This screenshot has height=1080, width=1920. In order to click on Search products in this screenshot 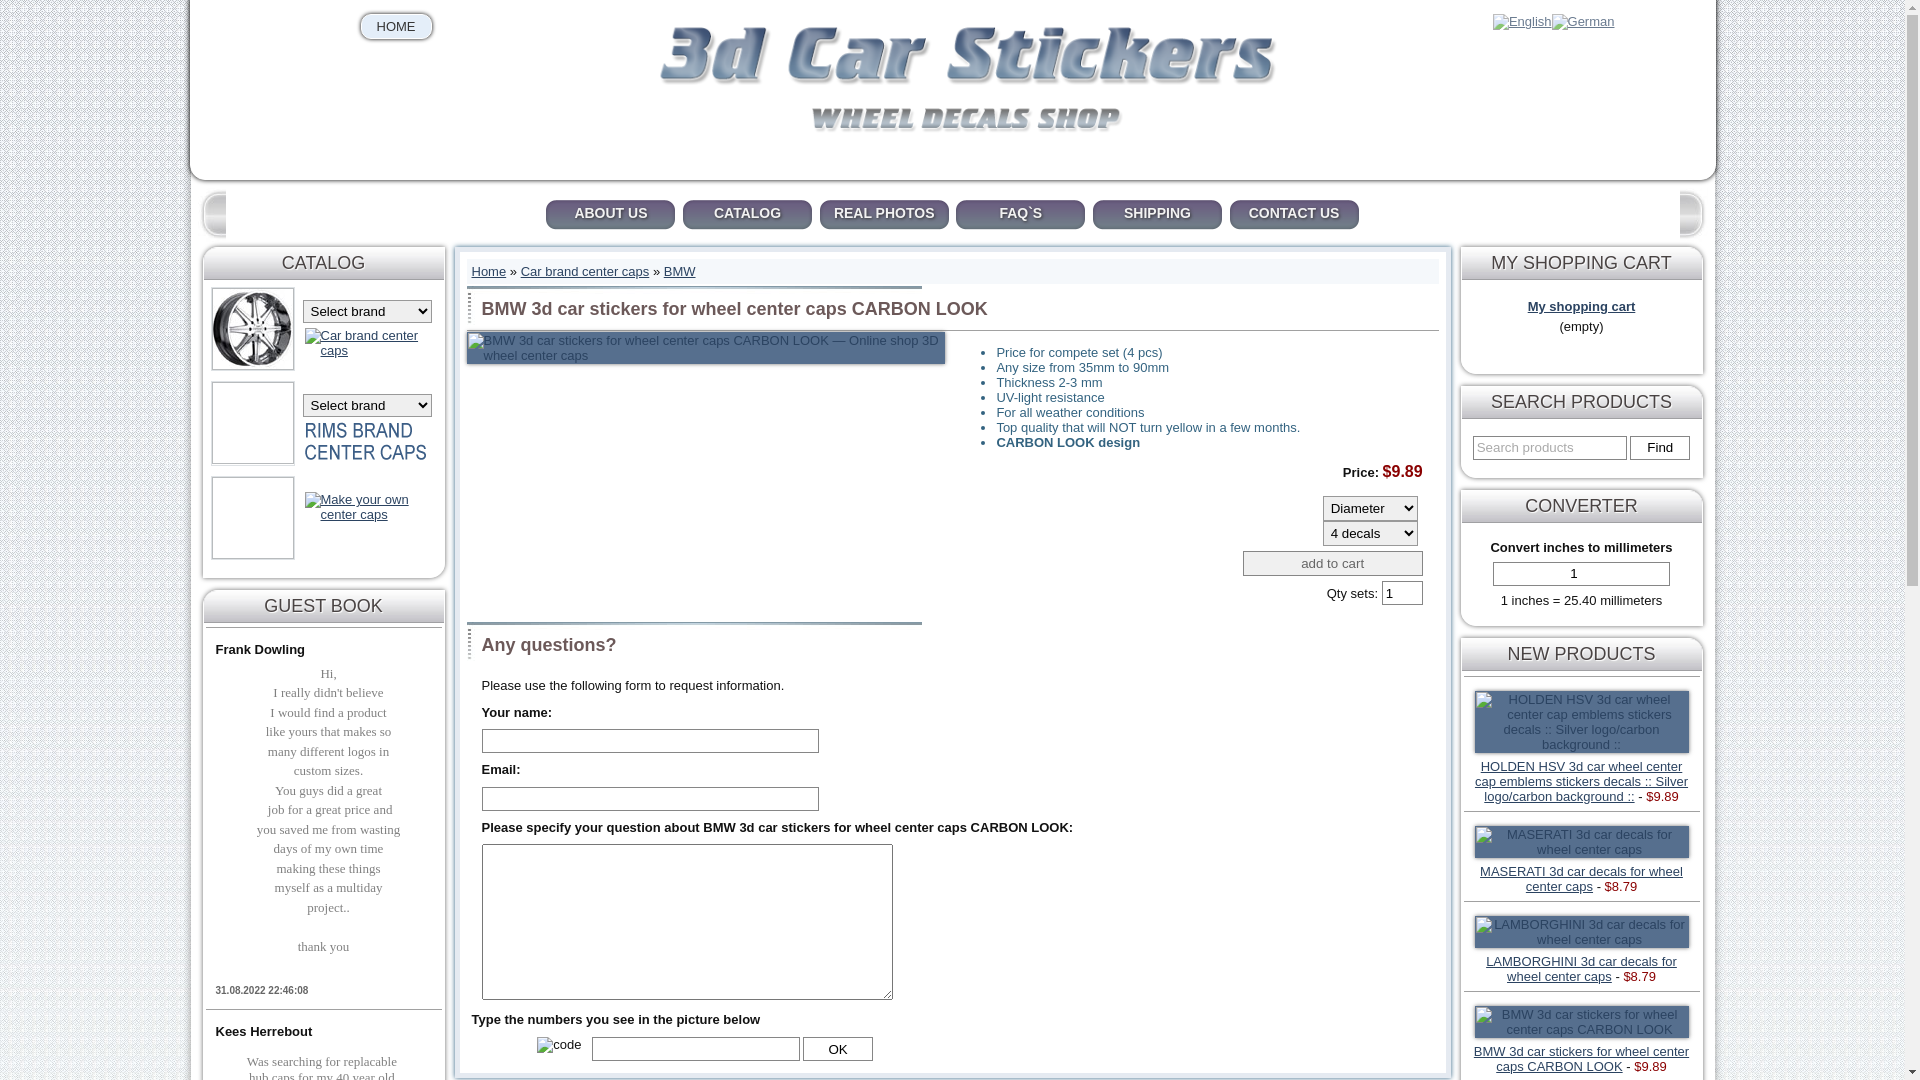, I will do `click(1550, 448)`.